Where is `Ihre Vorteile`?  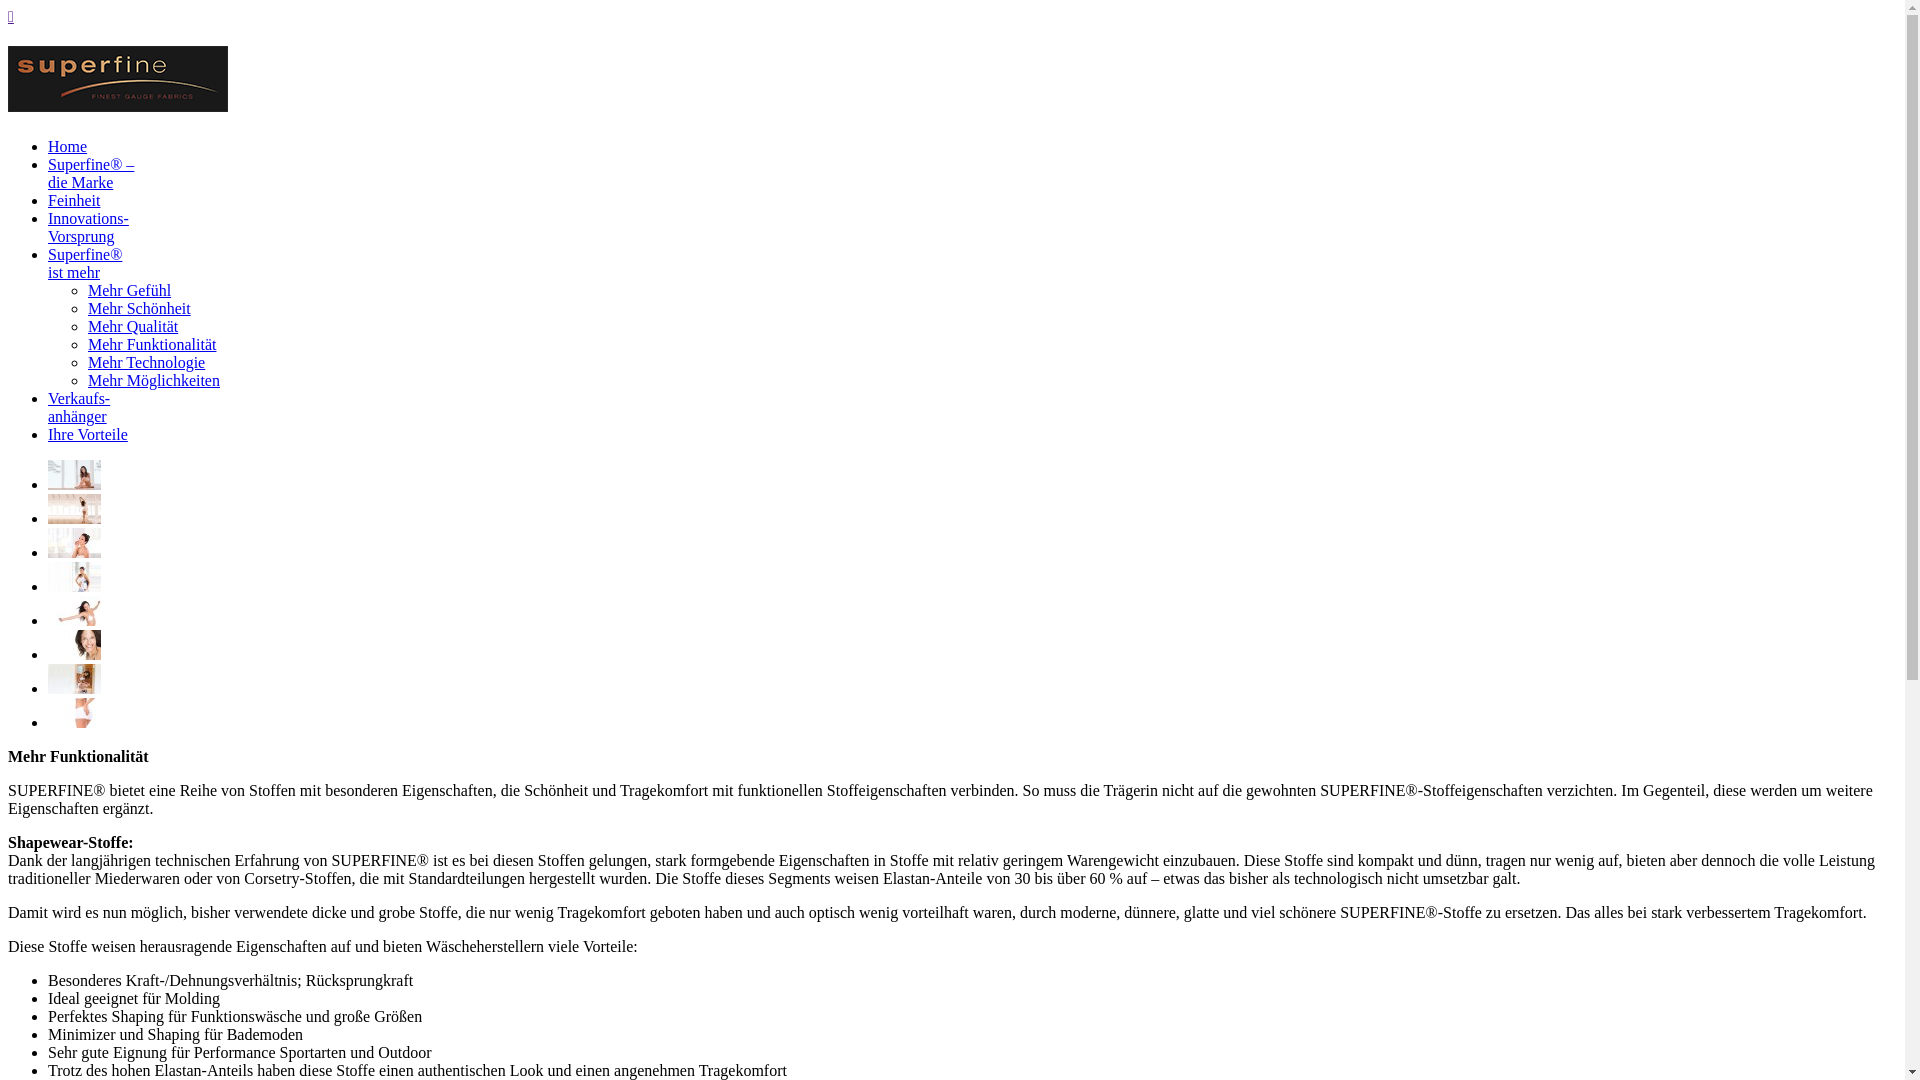
Ihre Vorteile is located at coordinates (88, 434).